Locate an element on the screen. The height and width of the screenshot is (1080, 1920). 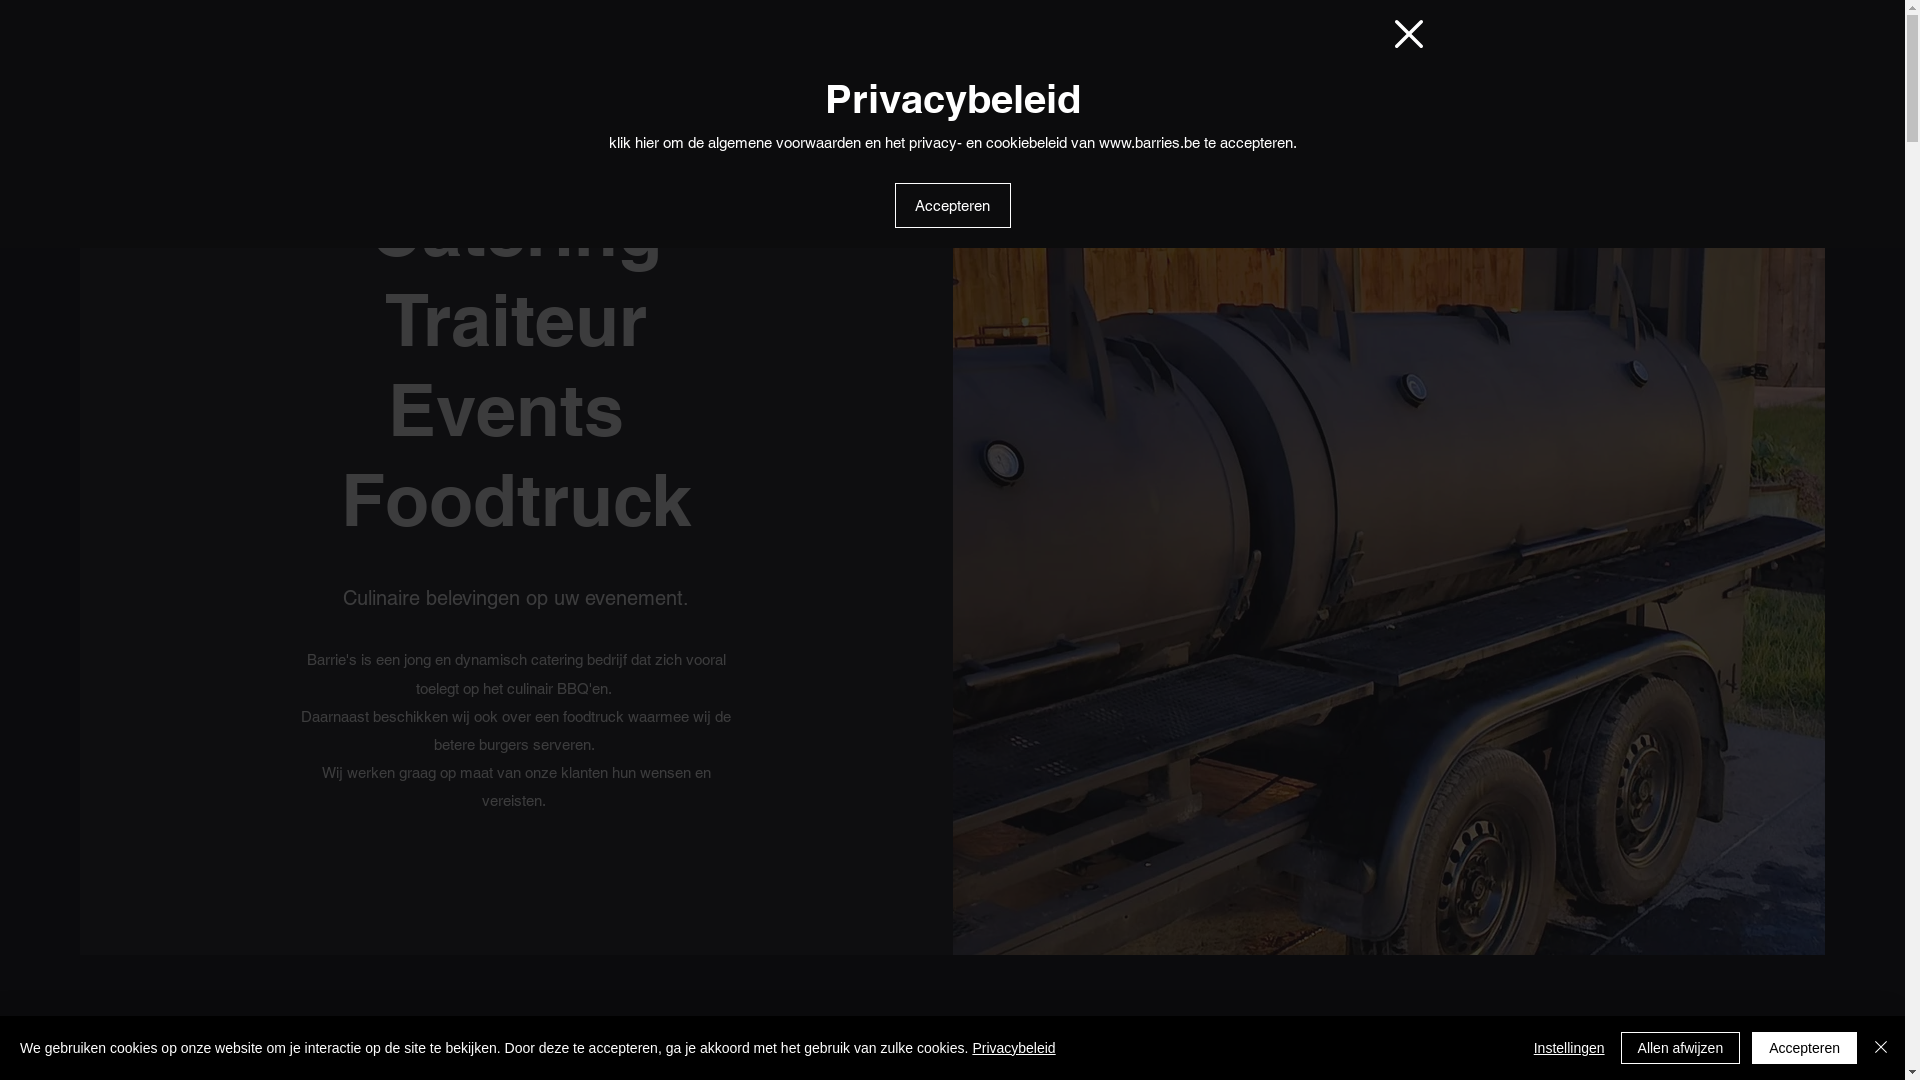
Accepteren is located at coordinates (952, 206).